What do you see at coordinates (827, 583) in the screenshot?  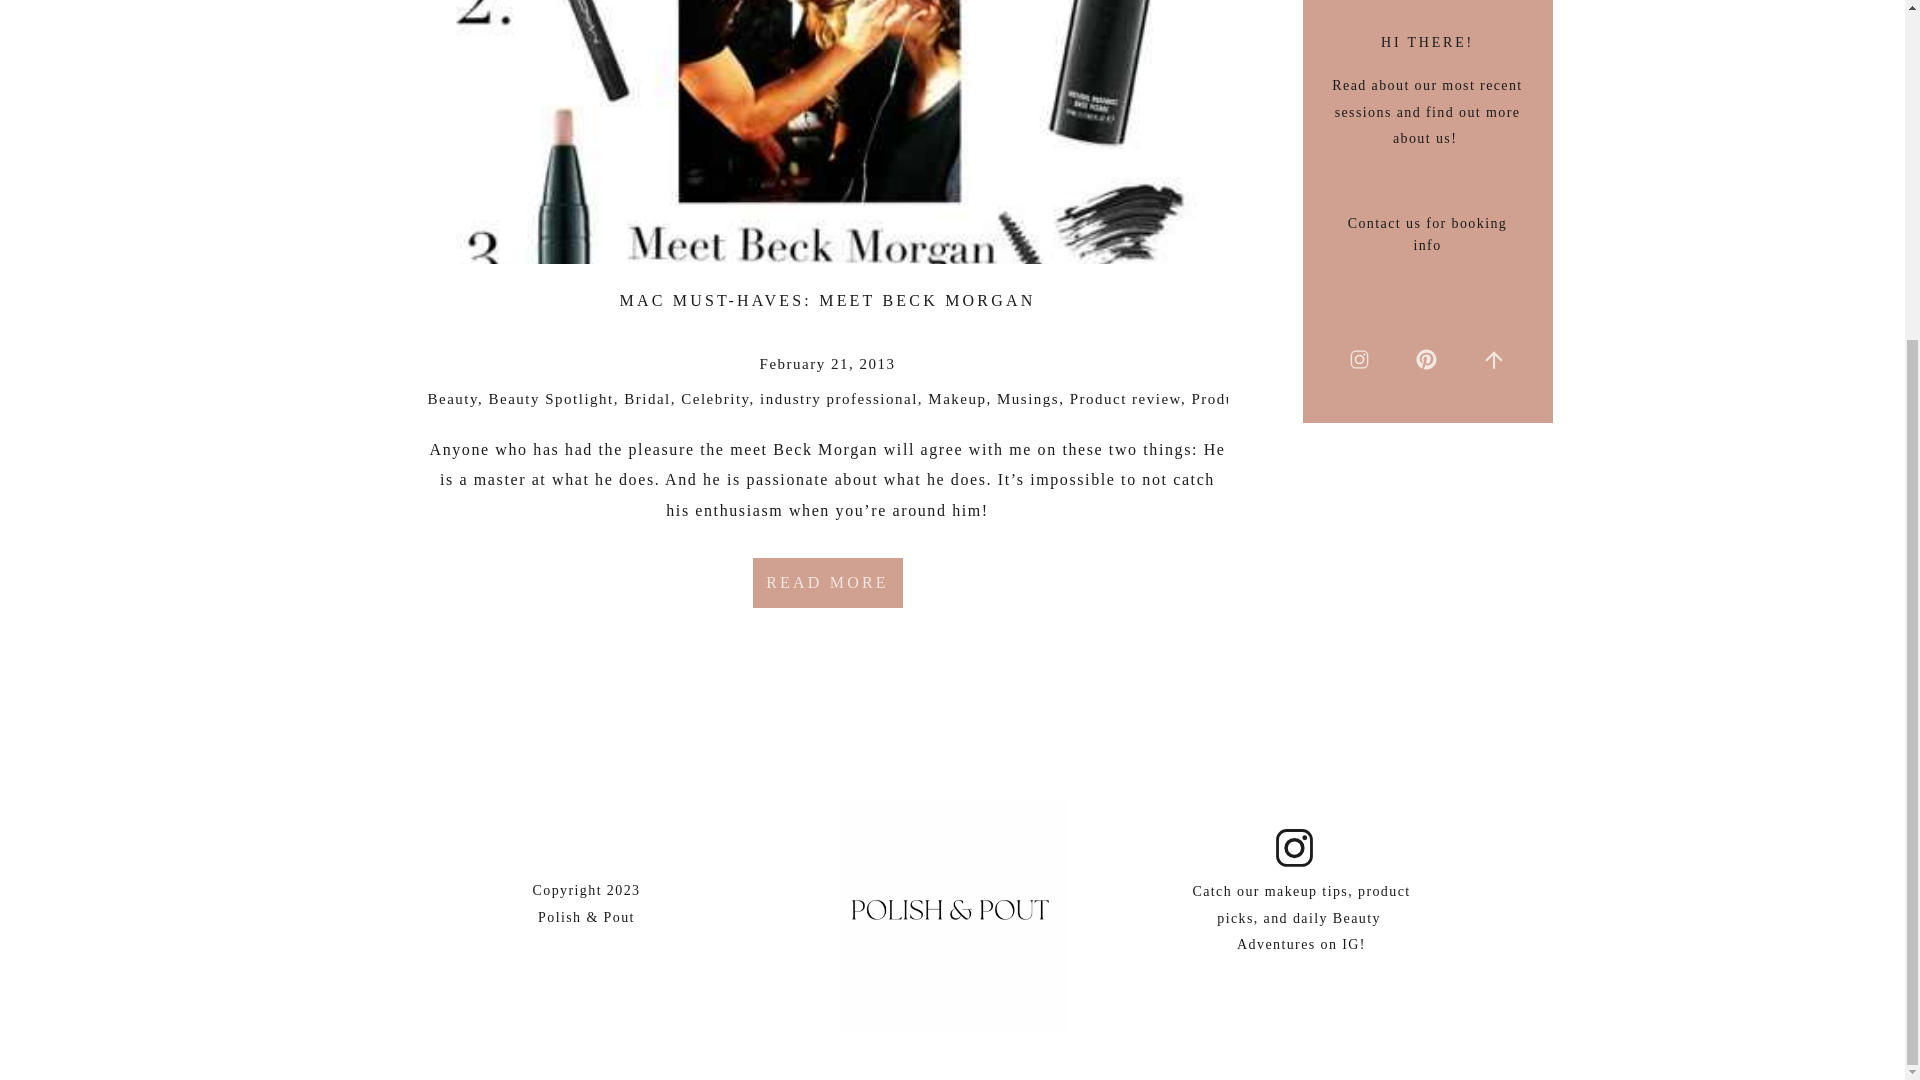 I see `MAC Must-Haves: Meet Beck Morgan` at bounding box center [827, 583].